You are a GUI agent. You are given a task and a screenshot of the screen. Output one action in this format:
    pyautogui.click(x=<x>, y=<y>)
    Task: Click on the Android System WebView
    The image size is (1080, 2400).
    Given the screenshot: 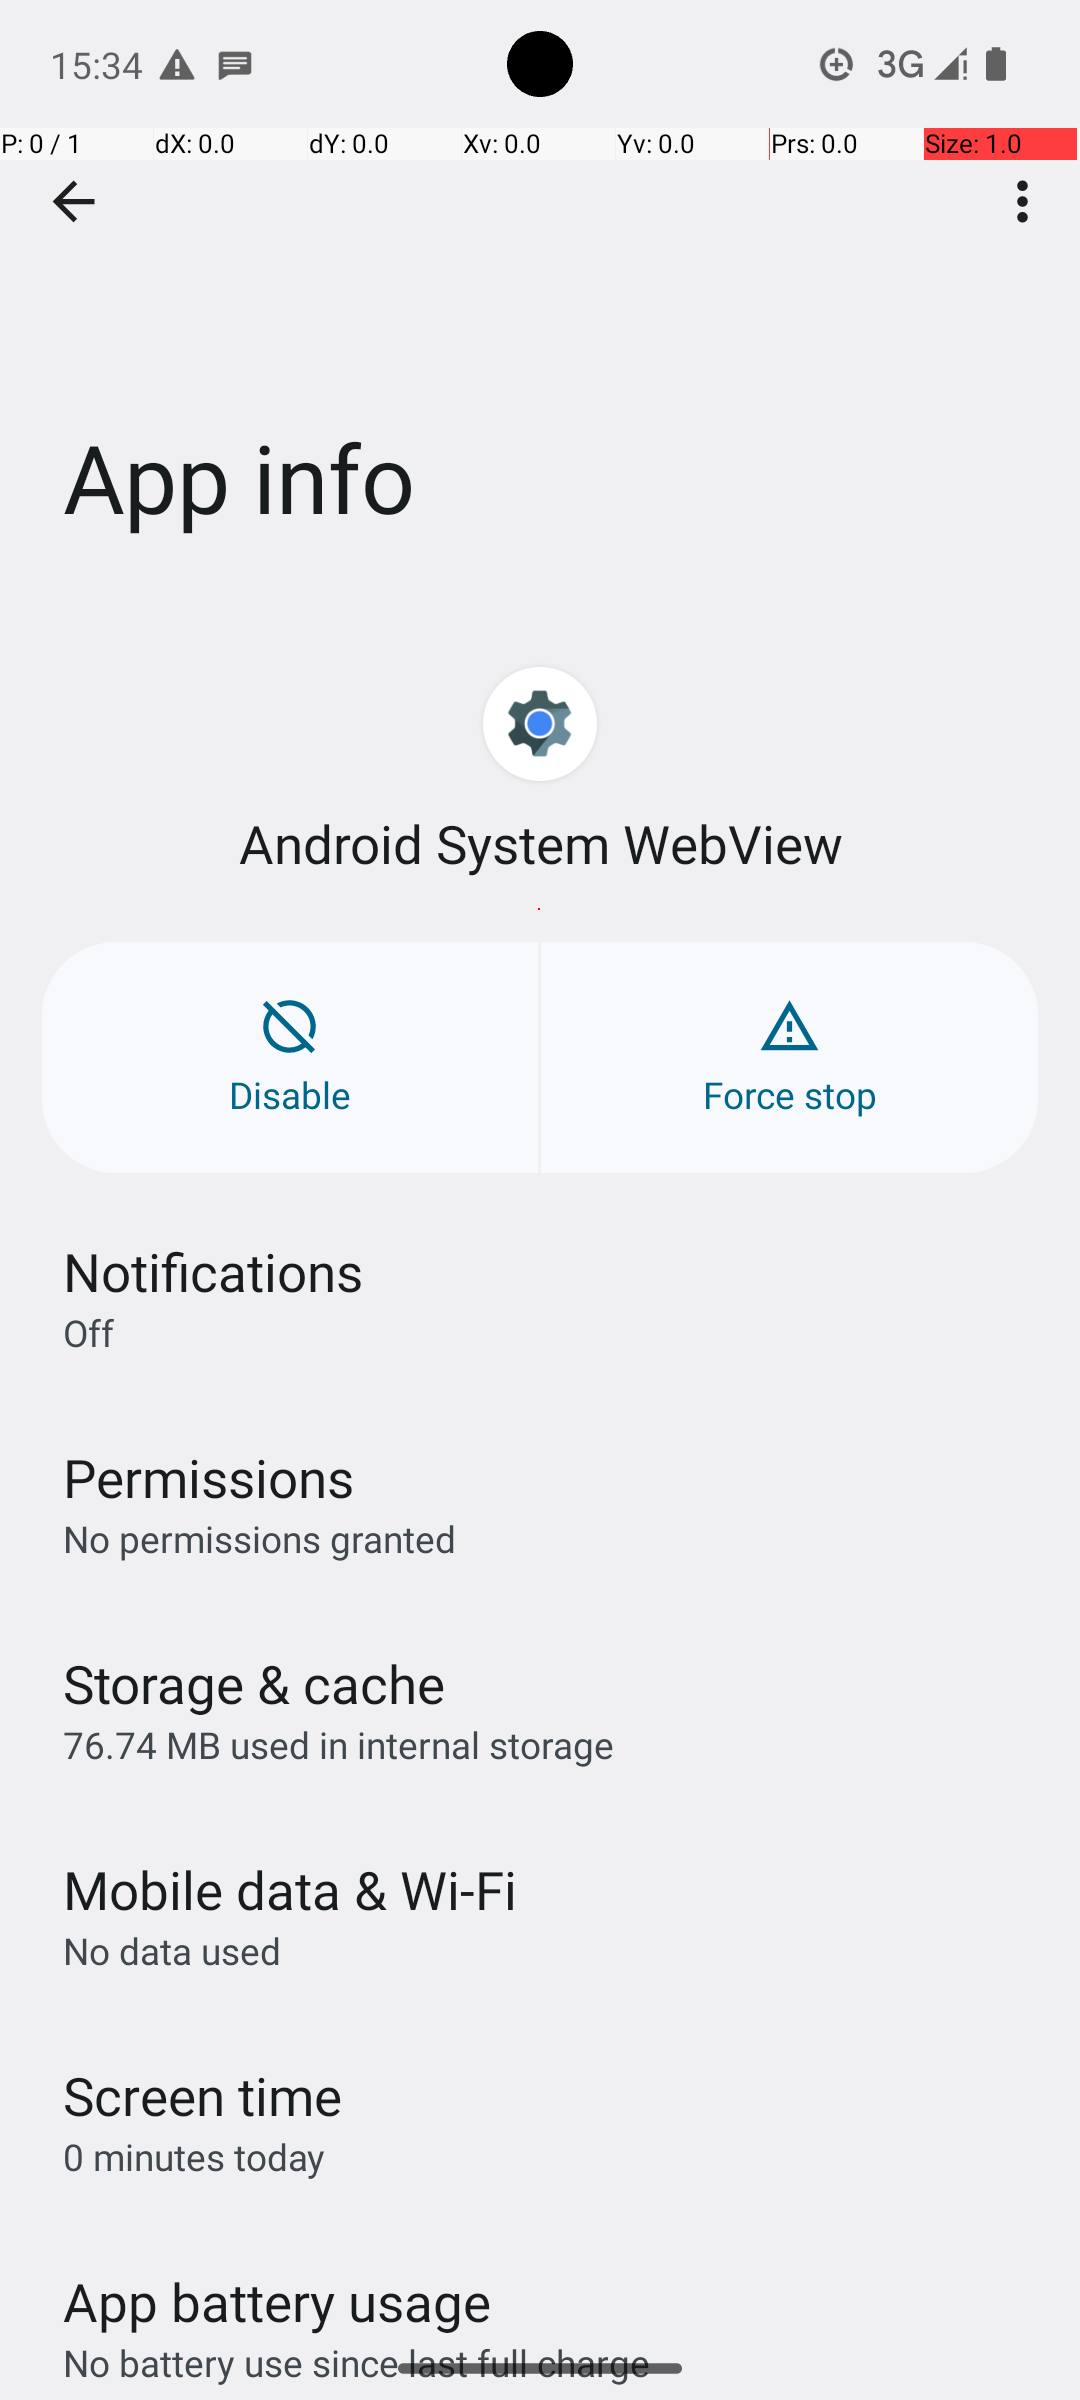 What is the action you would take?
    pyautogui.click(x=540, y=844)
    